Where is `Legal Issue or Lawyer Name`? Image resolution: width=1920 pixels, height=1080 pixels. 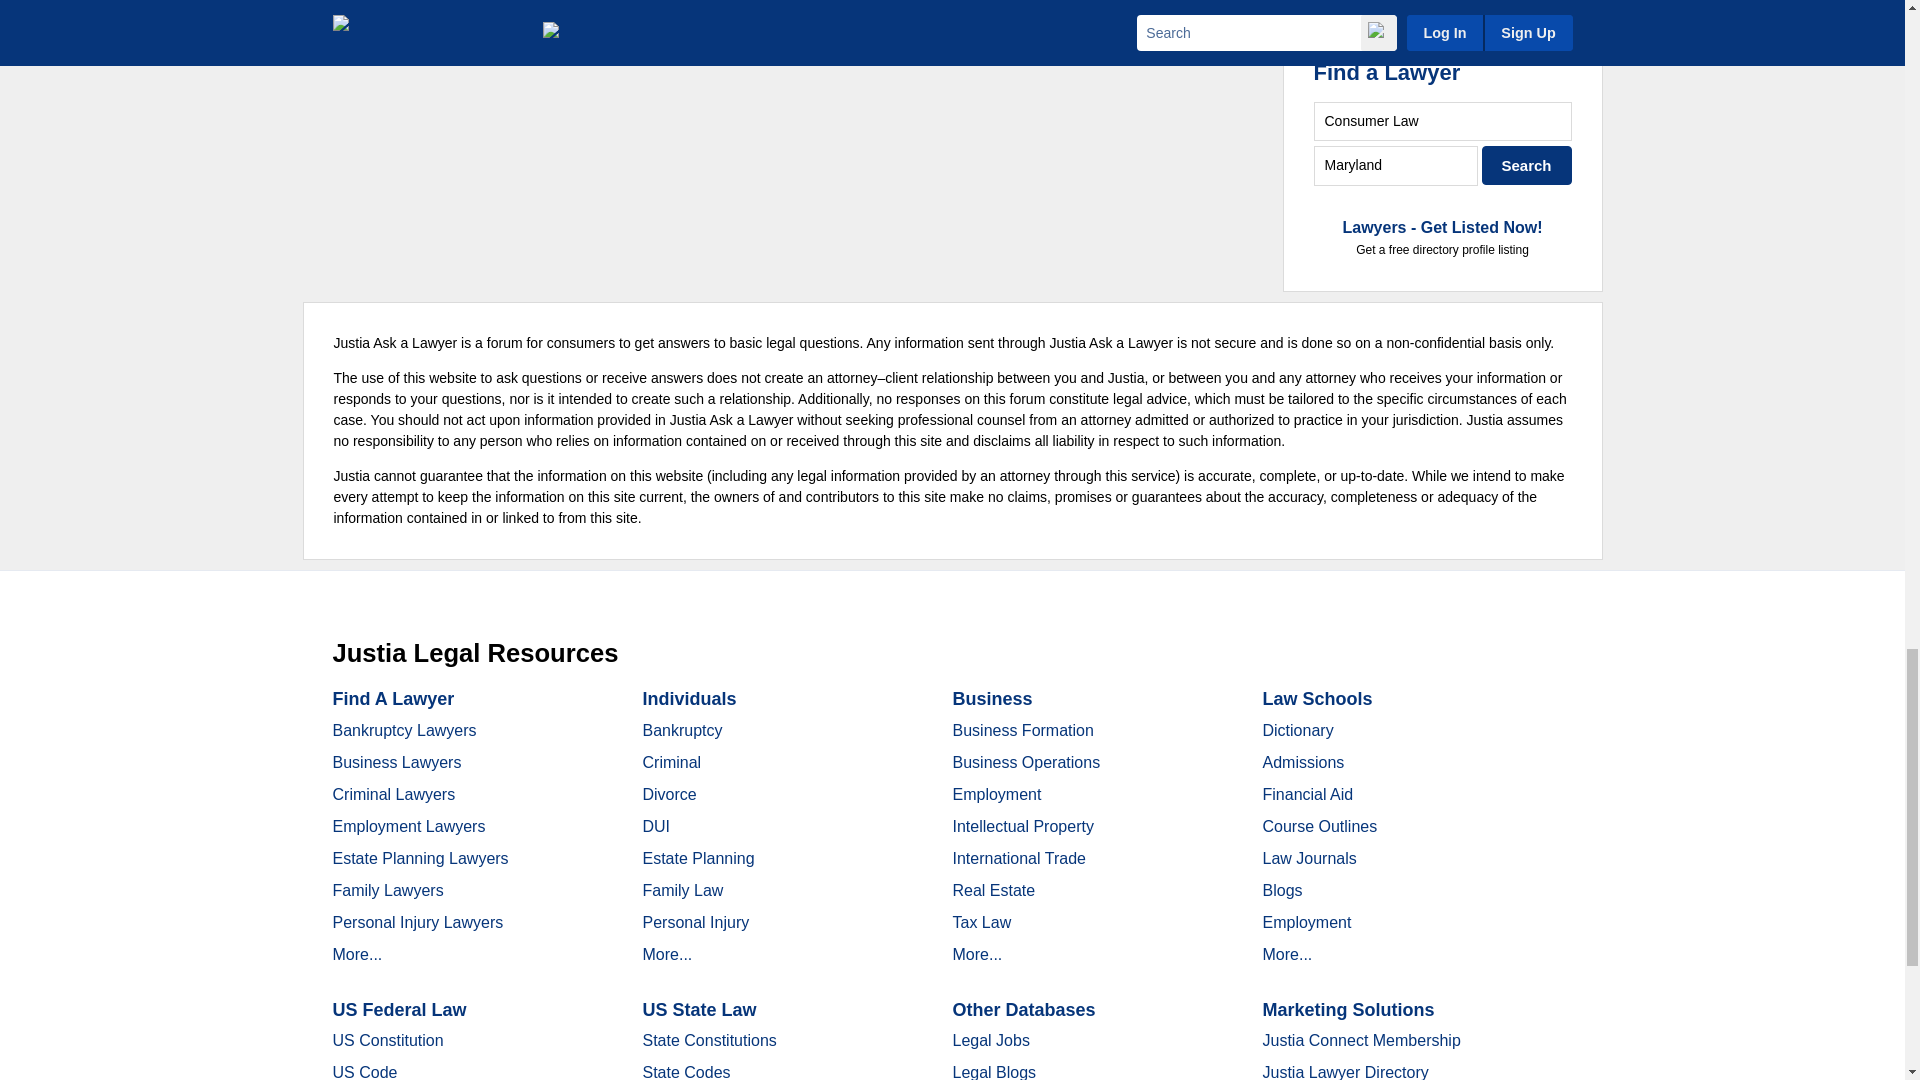 Legal Issue or Lawyer Name is located at coordinates (1442, 121).